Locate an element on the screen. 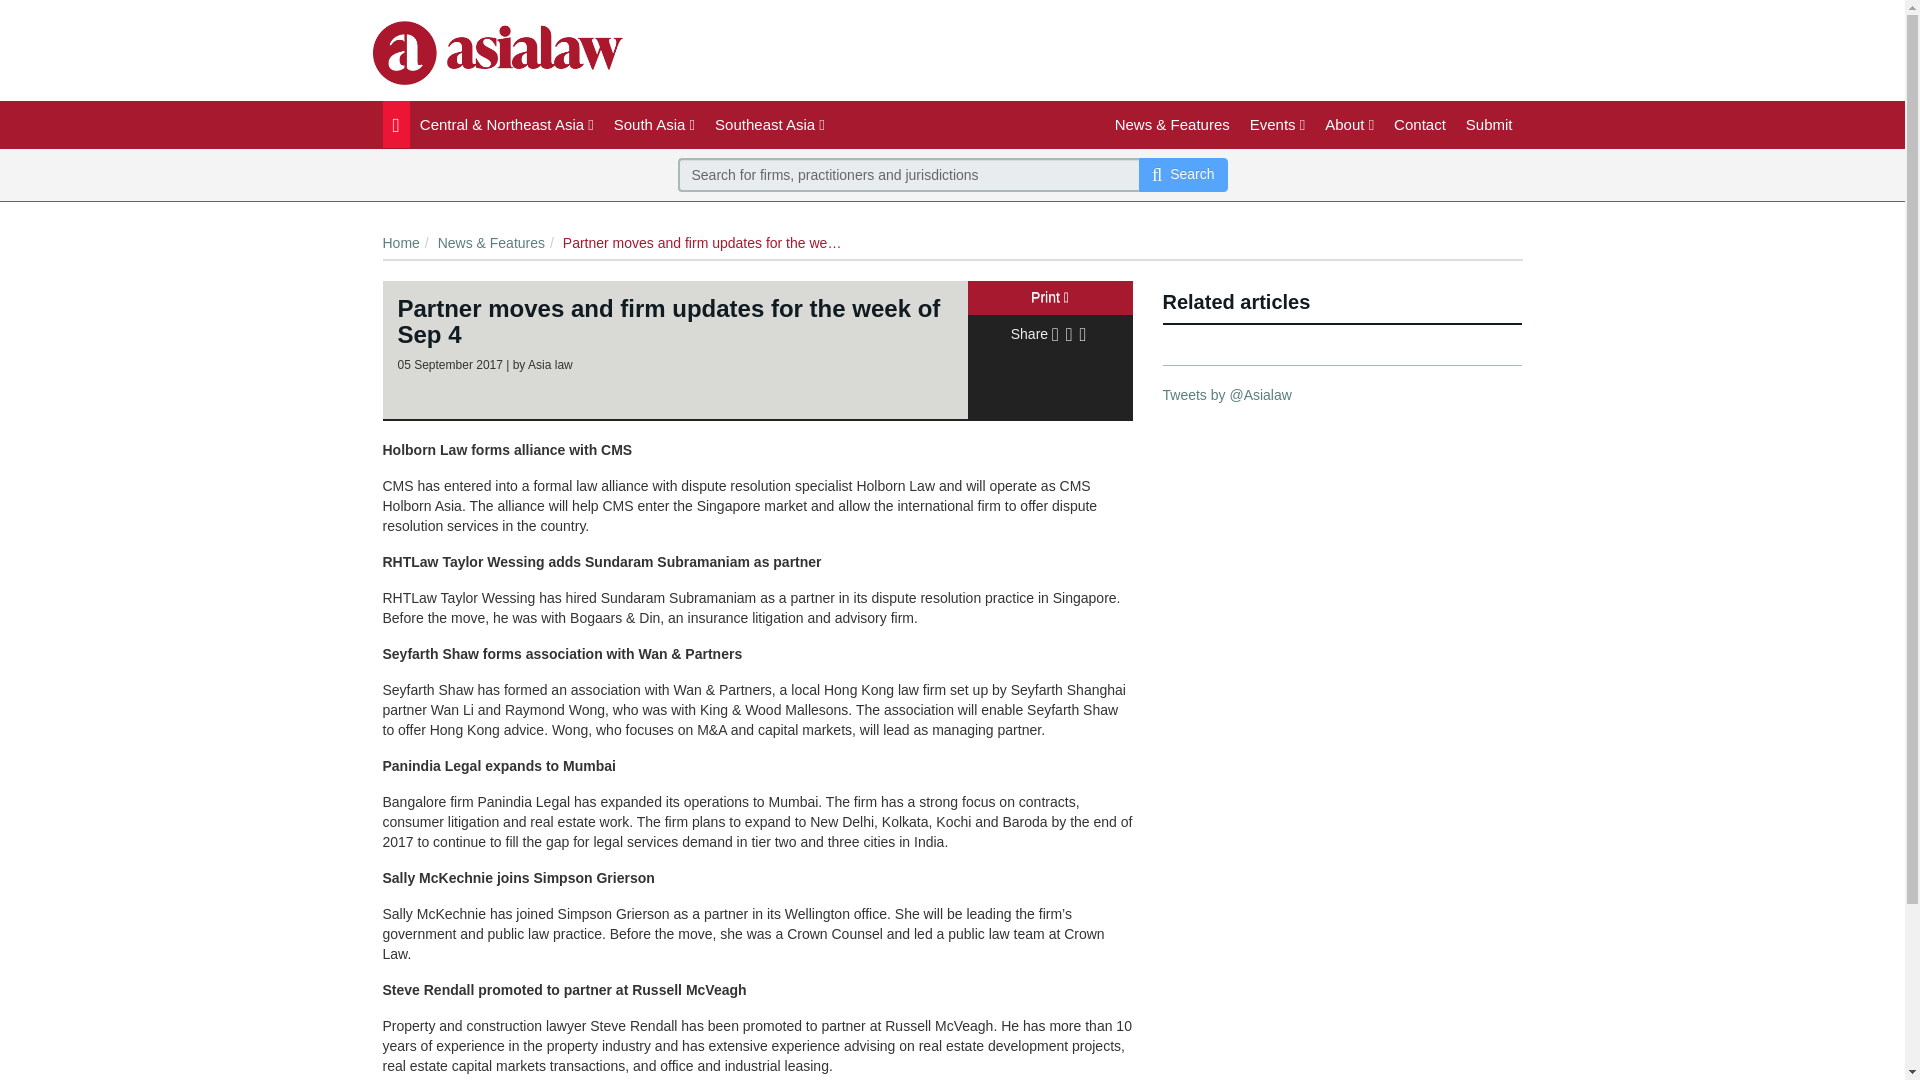 The height and width of the screenshot is (1080, 1920). Southeast Asia is located at coordinates (770, 124).